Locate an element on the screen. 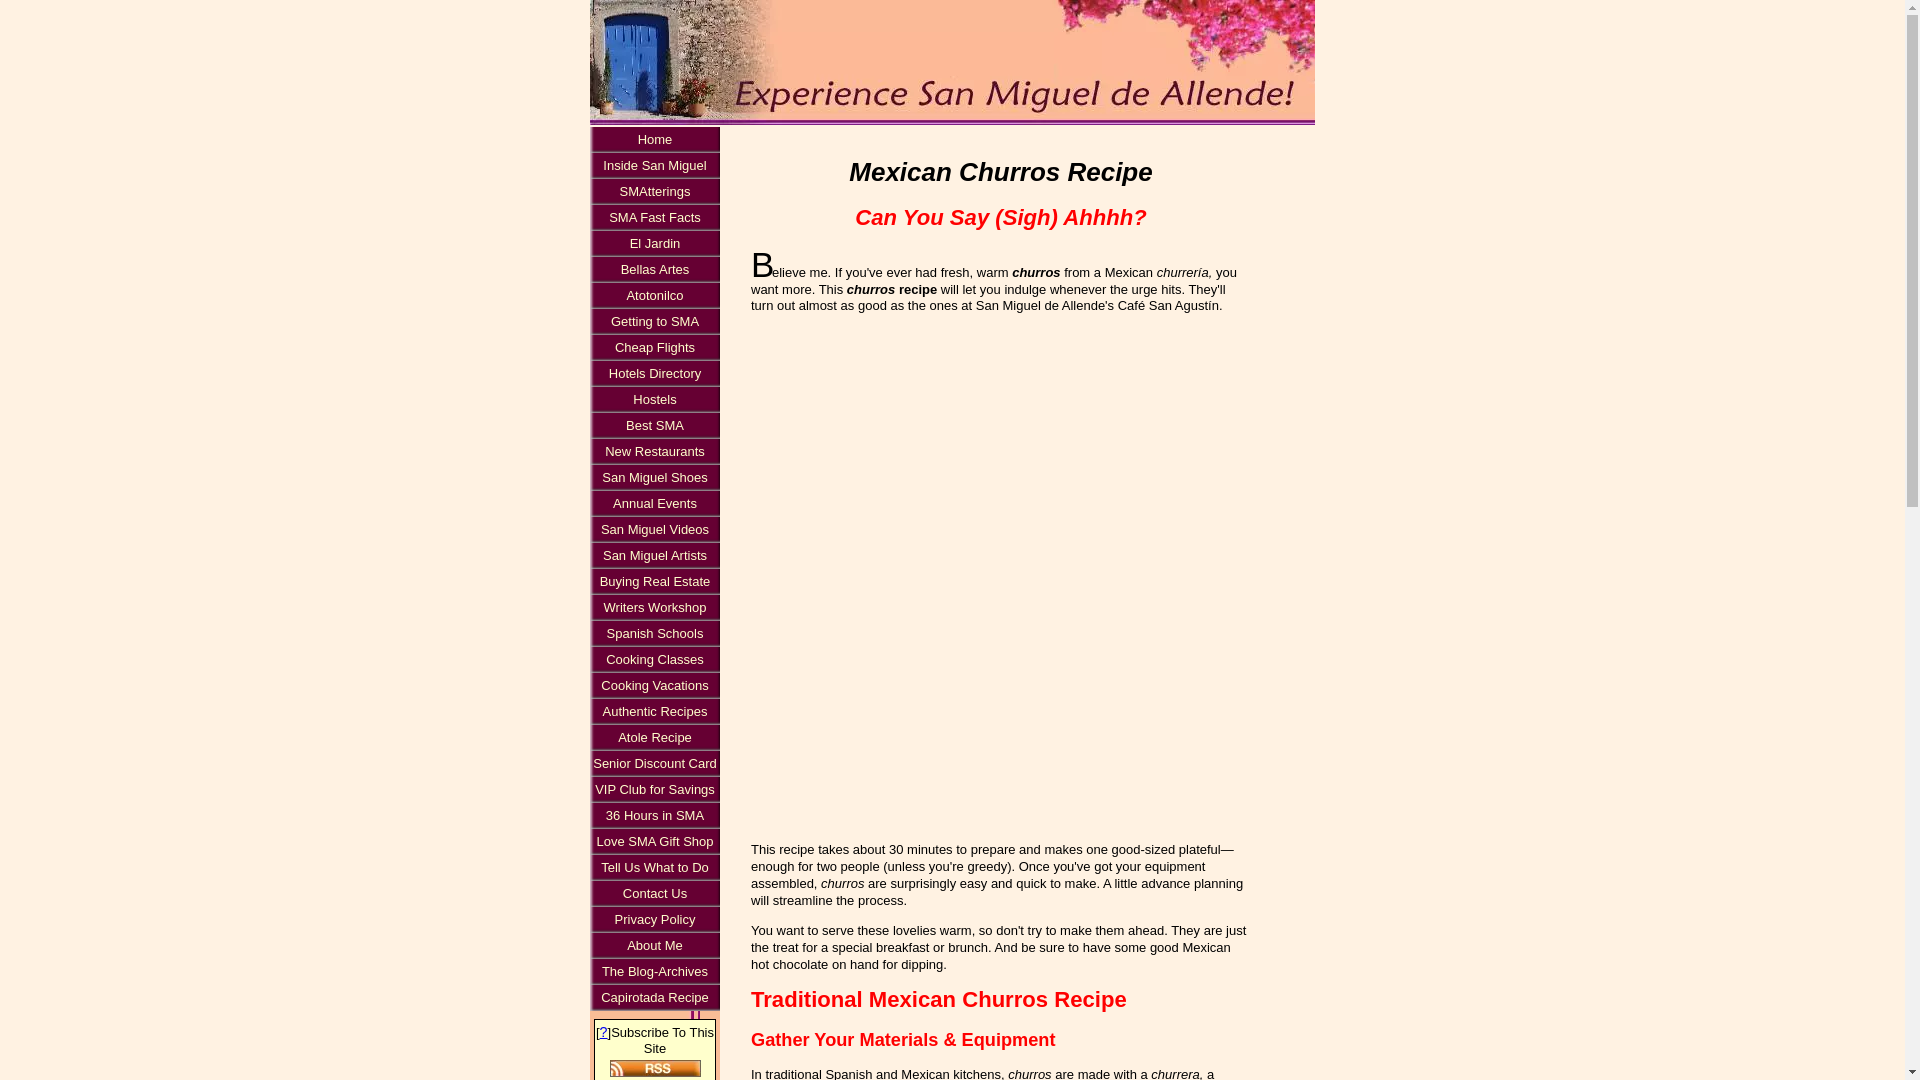 The image size is (1920, 1080). Authentic Recipes is located at coordinates (654, 711).